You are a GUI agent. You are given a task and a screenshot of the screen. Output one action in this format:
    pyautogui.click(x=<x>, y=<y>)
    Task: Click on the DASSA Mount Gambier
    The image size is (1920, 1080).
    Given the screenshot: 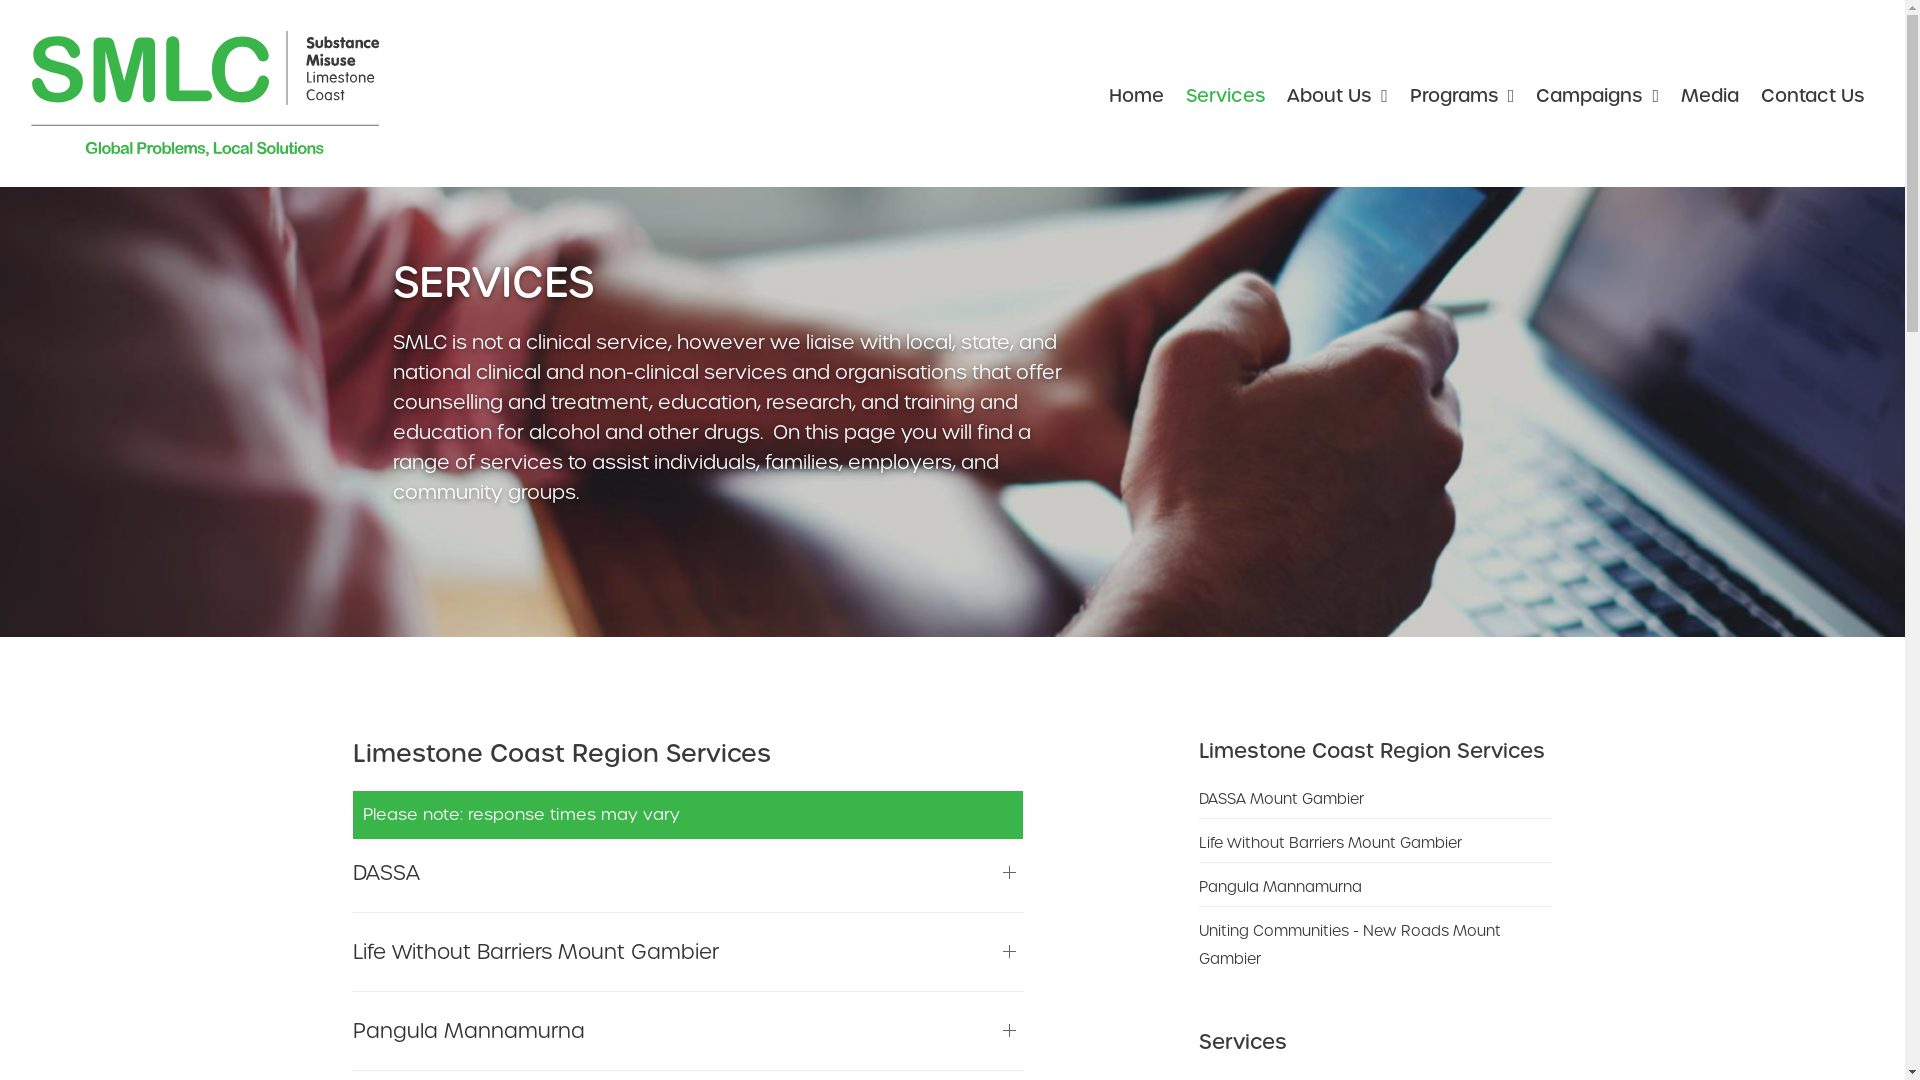 What is the action you would take?
    pyautogui.click(x=1376, y=802)
    